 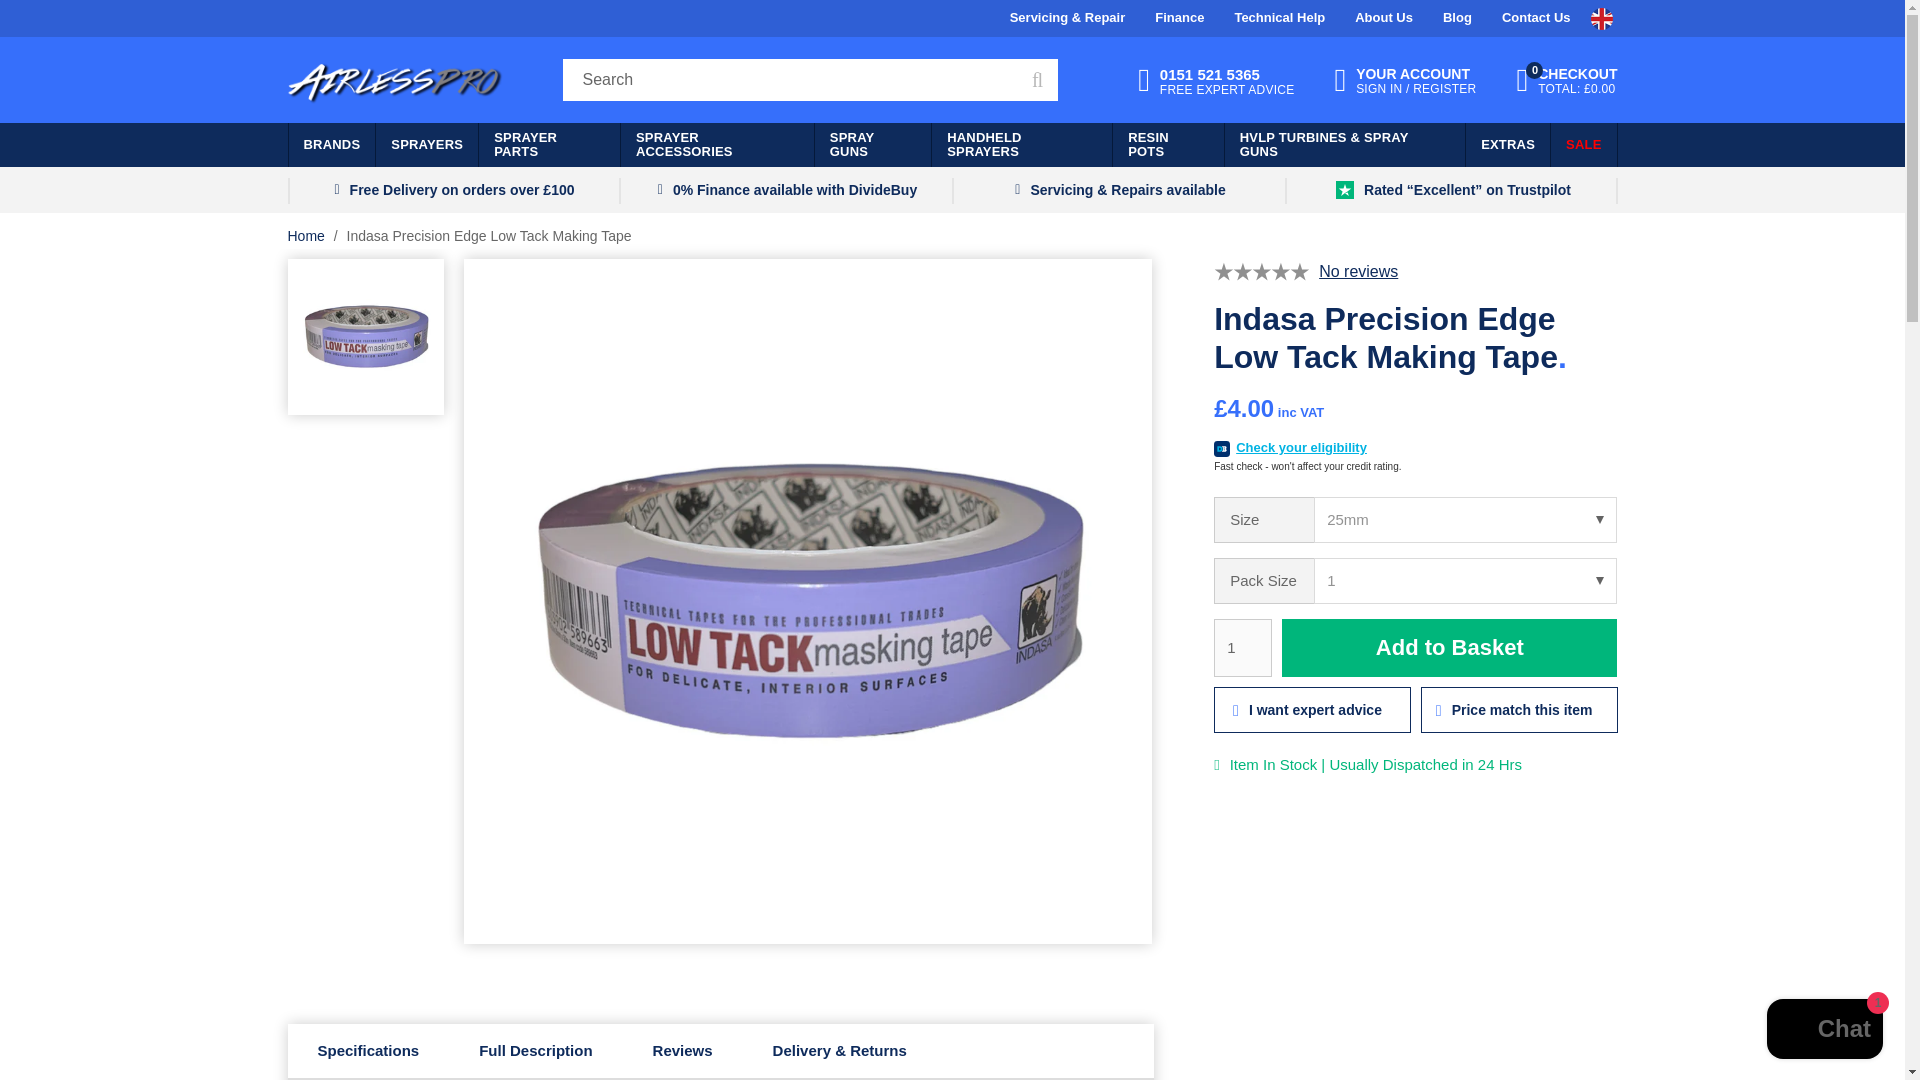 I want to click on Add to Basket, so click(x=1405, y=80).